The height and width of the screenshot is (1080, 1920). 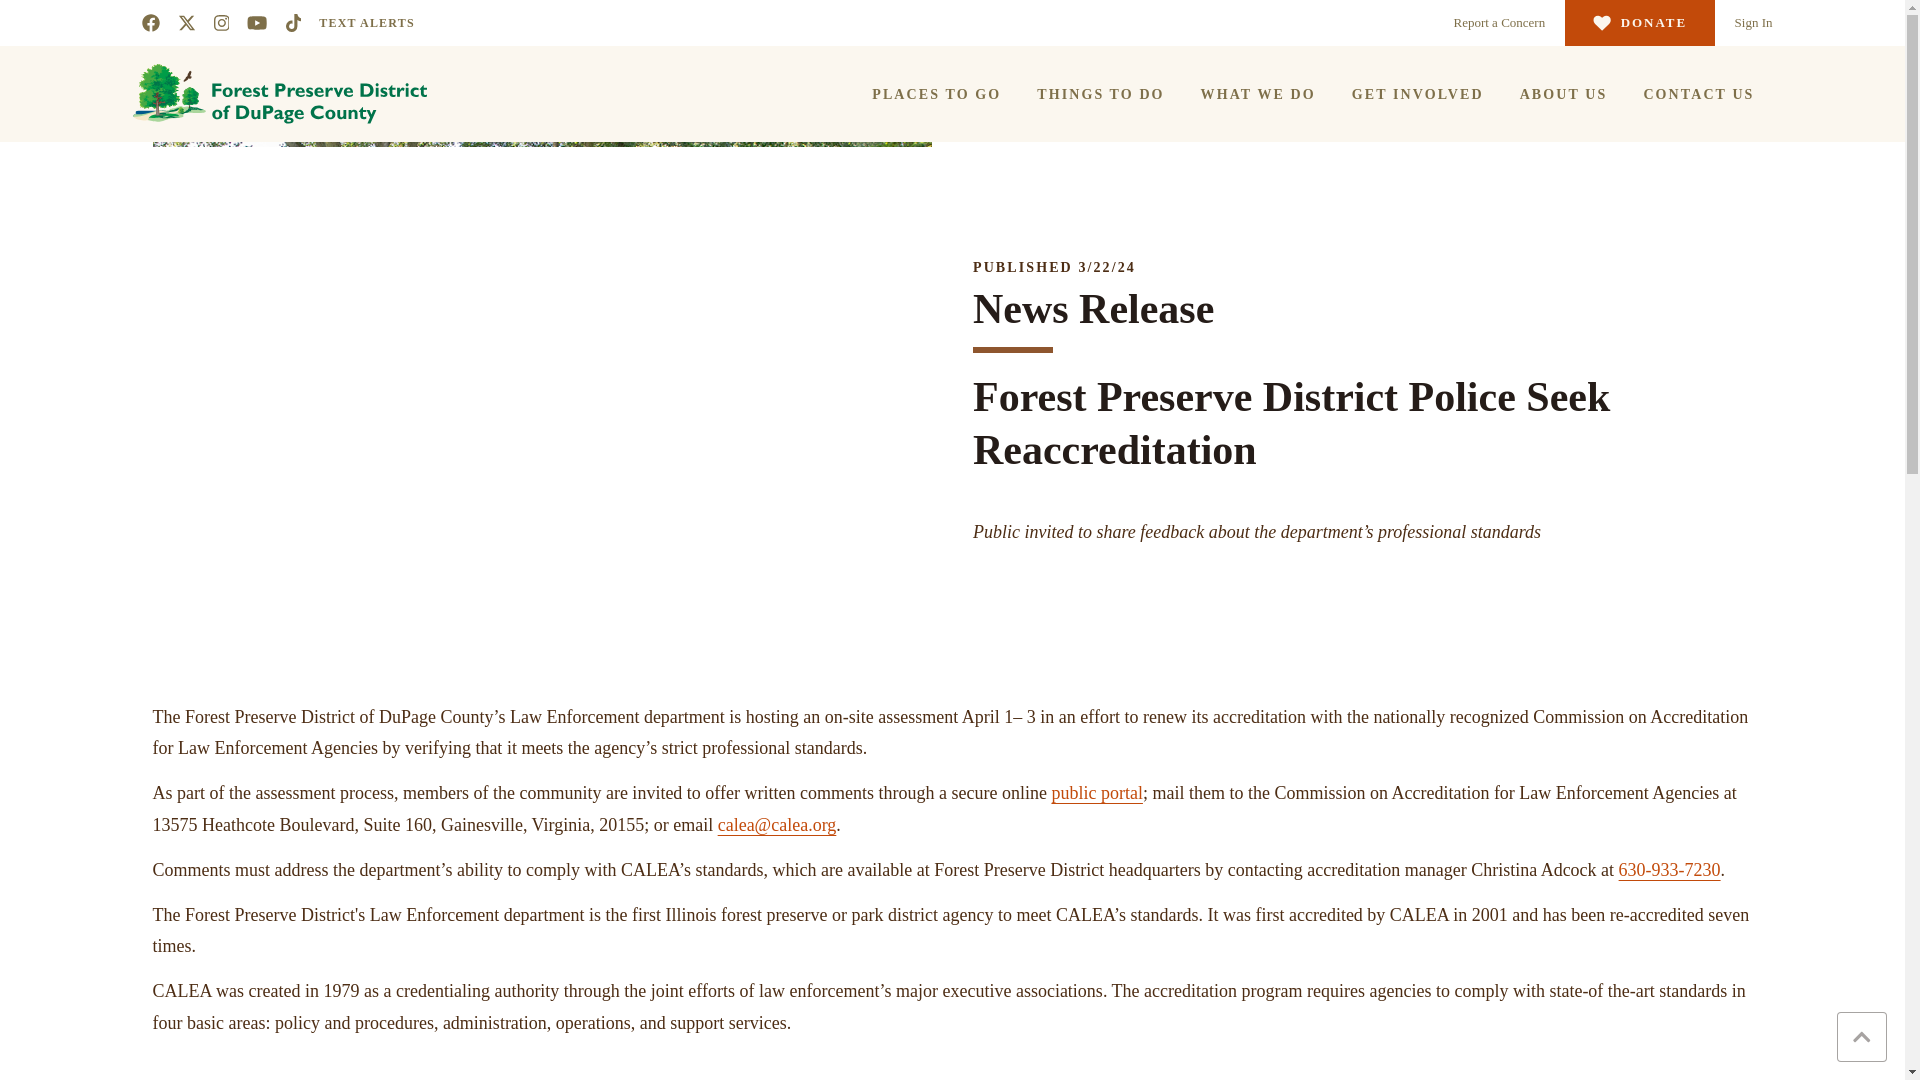 What do you see at coordinates (366, 22) in the screenshot?
I see `TEXT ALERTS` at bounding box center [366, 22].